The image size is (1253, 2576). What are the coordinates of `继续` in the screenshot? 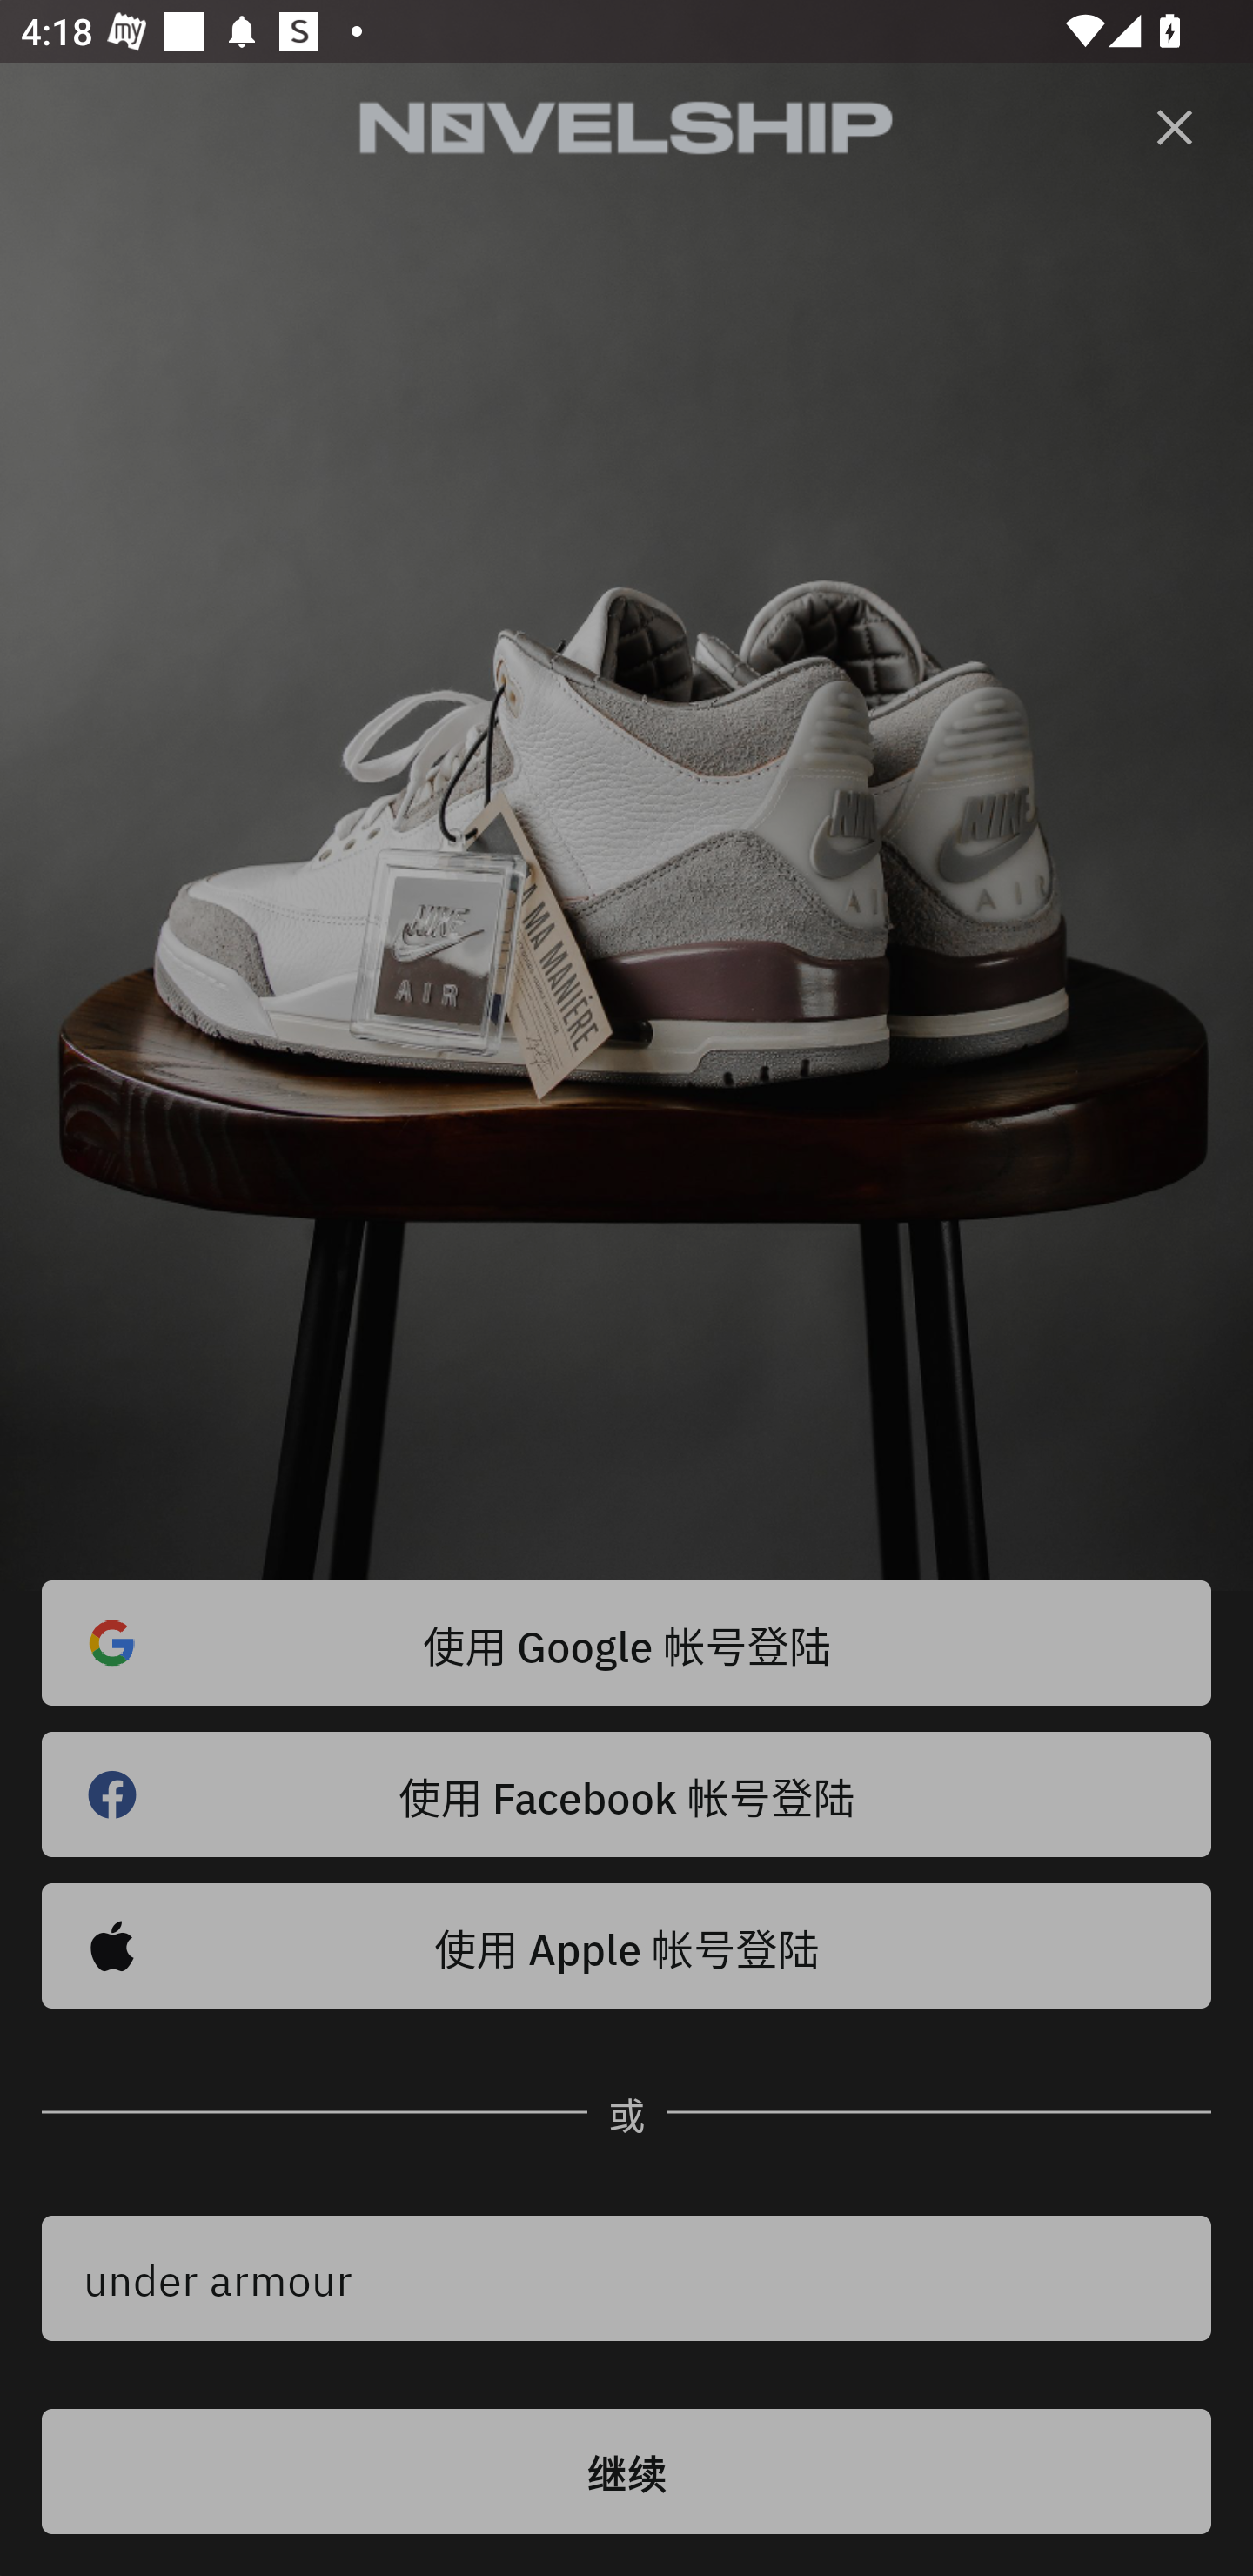 It's located at (626, 2472).